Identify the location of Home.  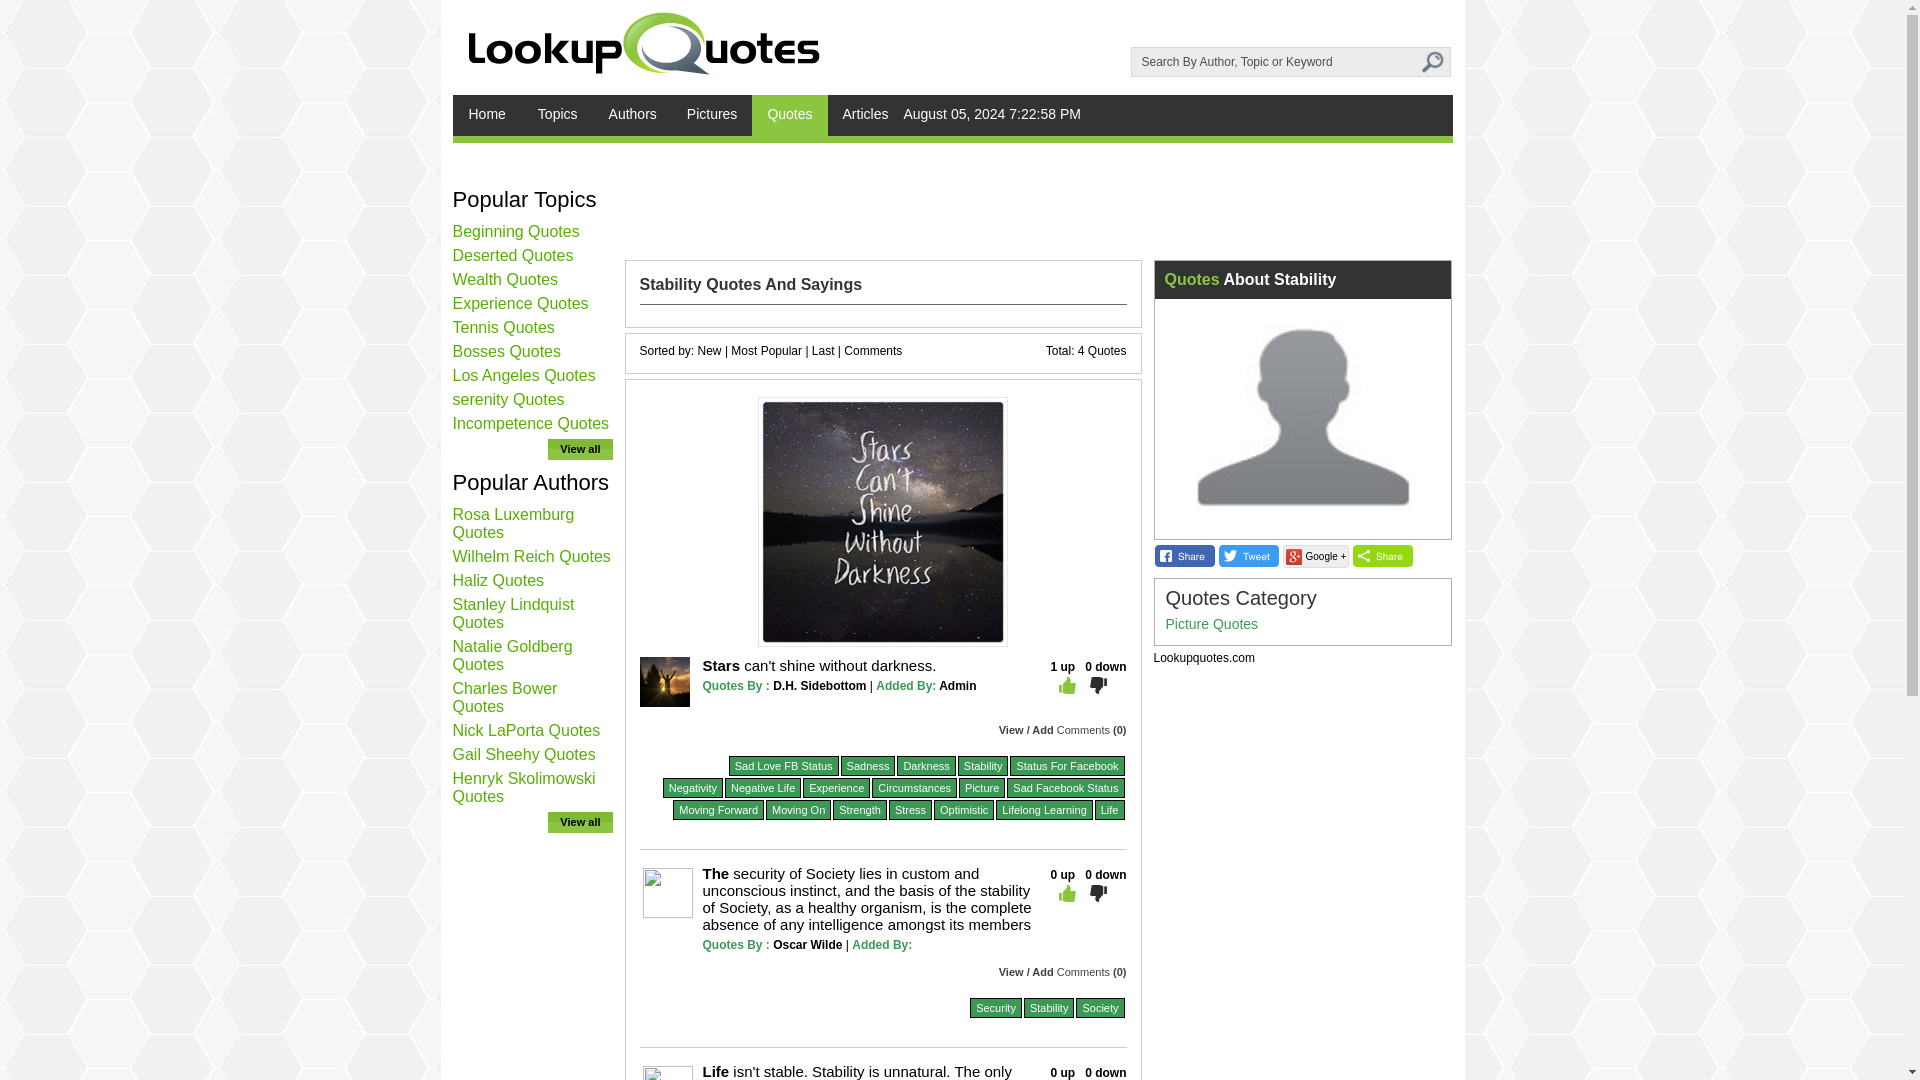
(486, 116).